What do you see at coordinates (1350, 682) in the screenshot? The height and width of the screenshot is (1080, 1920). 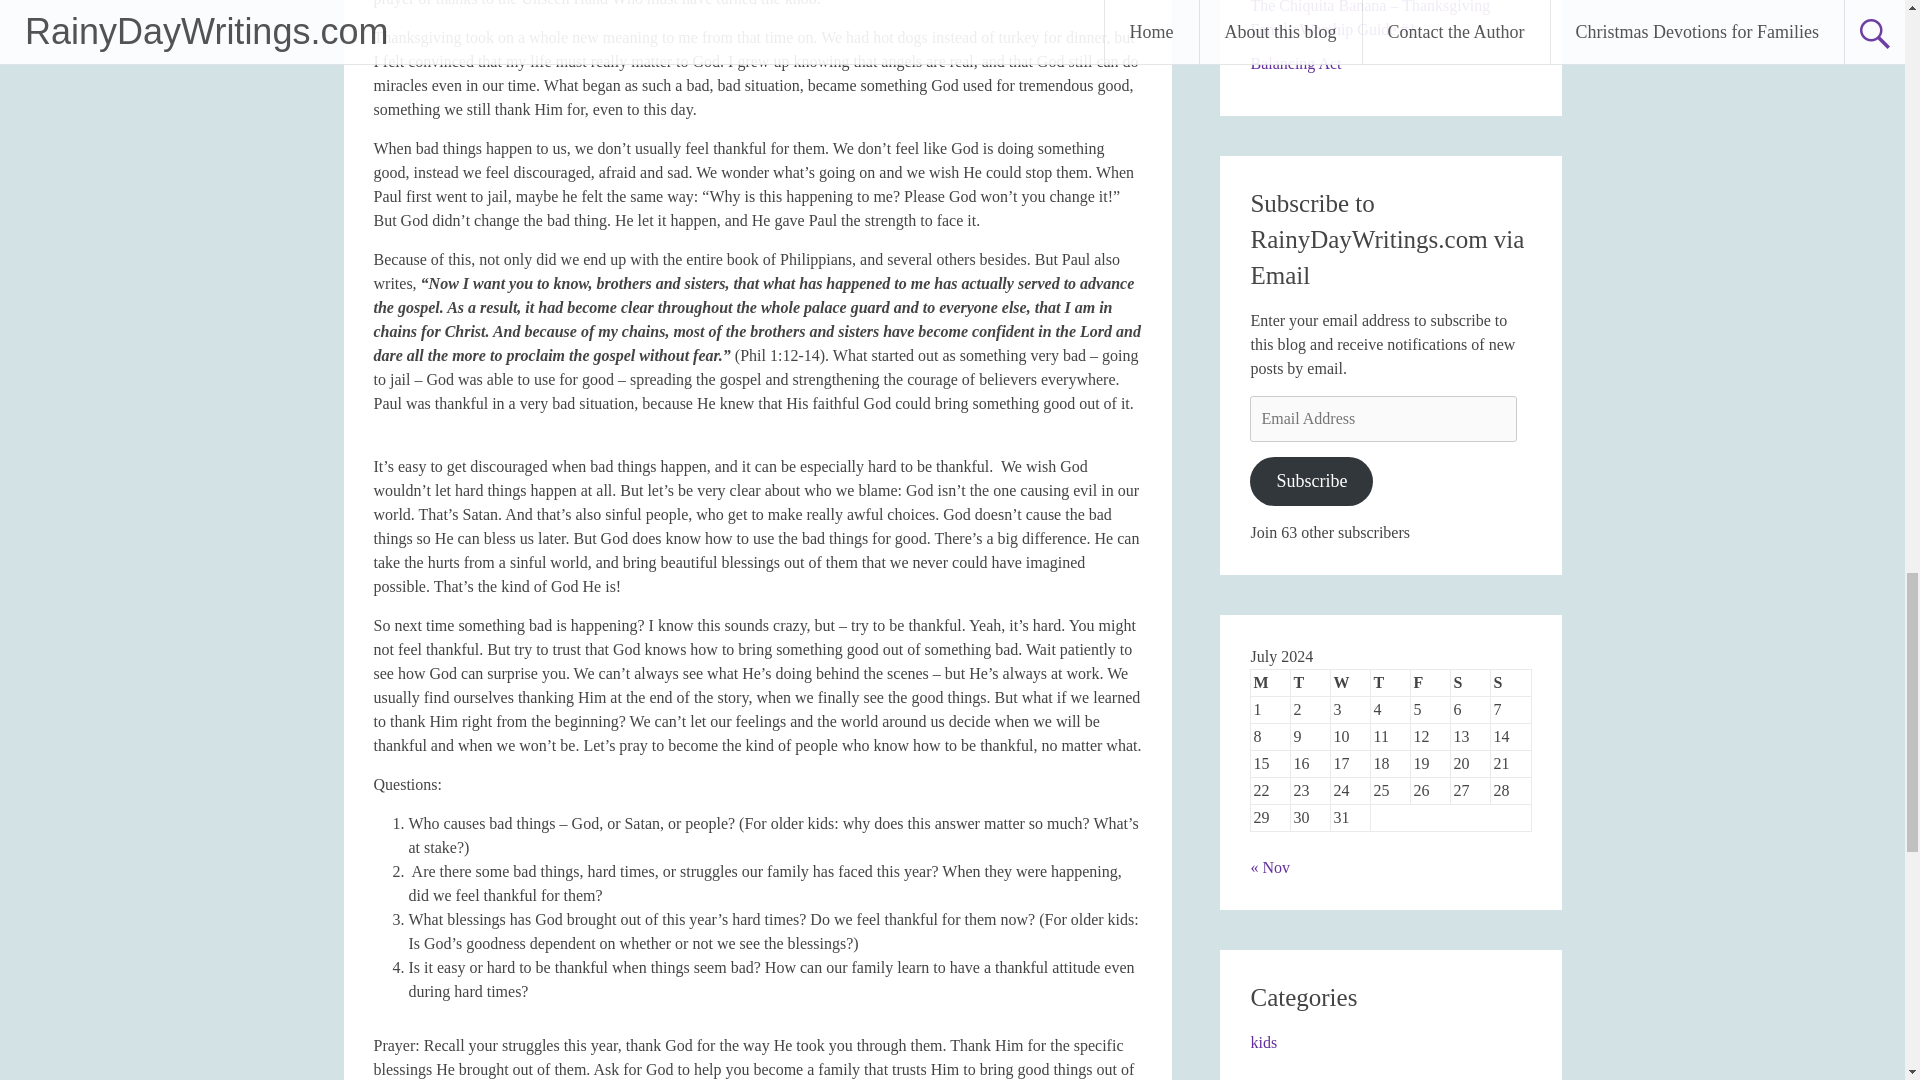 I see `Wednesday` at bounding box center [1350, 682].